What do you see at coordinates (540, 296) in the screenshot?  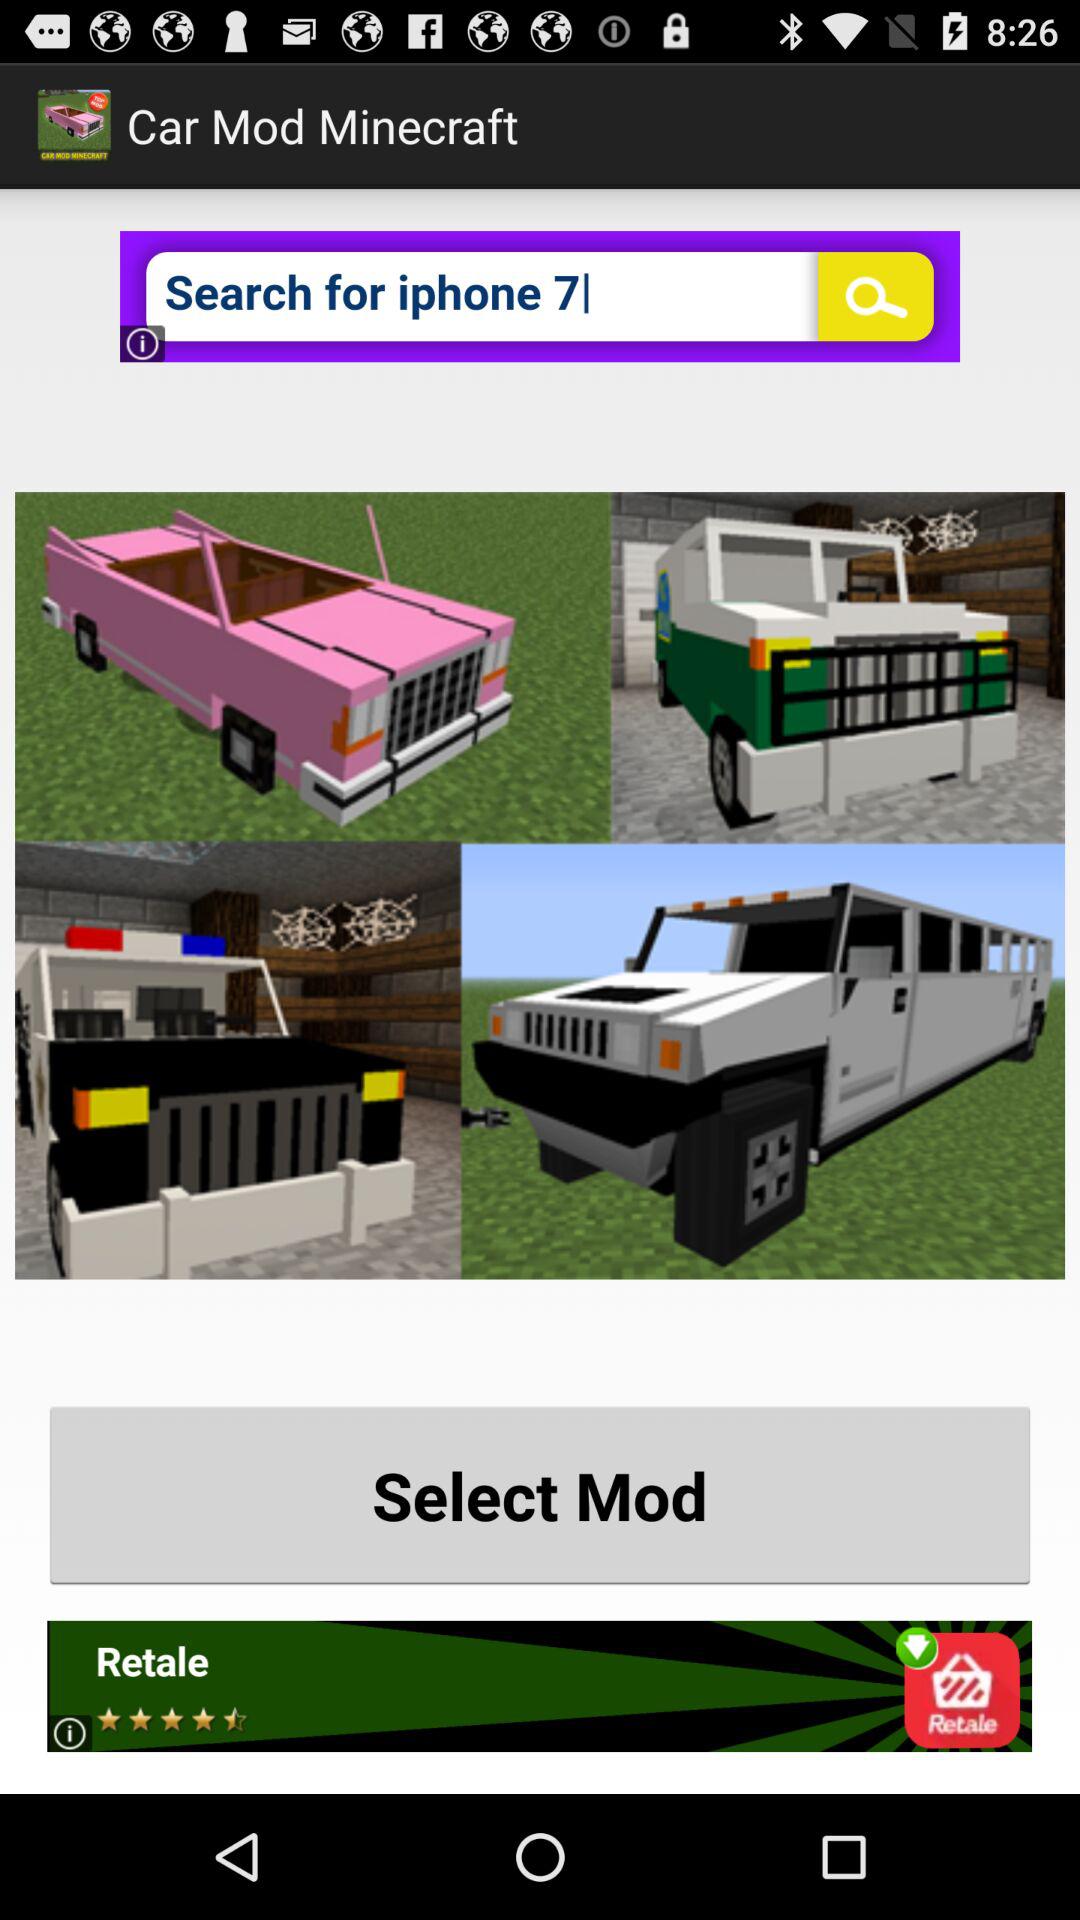 I see `enter search text` at bounding box center [540, 296].